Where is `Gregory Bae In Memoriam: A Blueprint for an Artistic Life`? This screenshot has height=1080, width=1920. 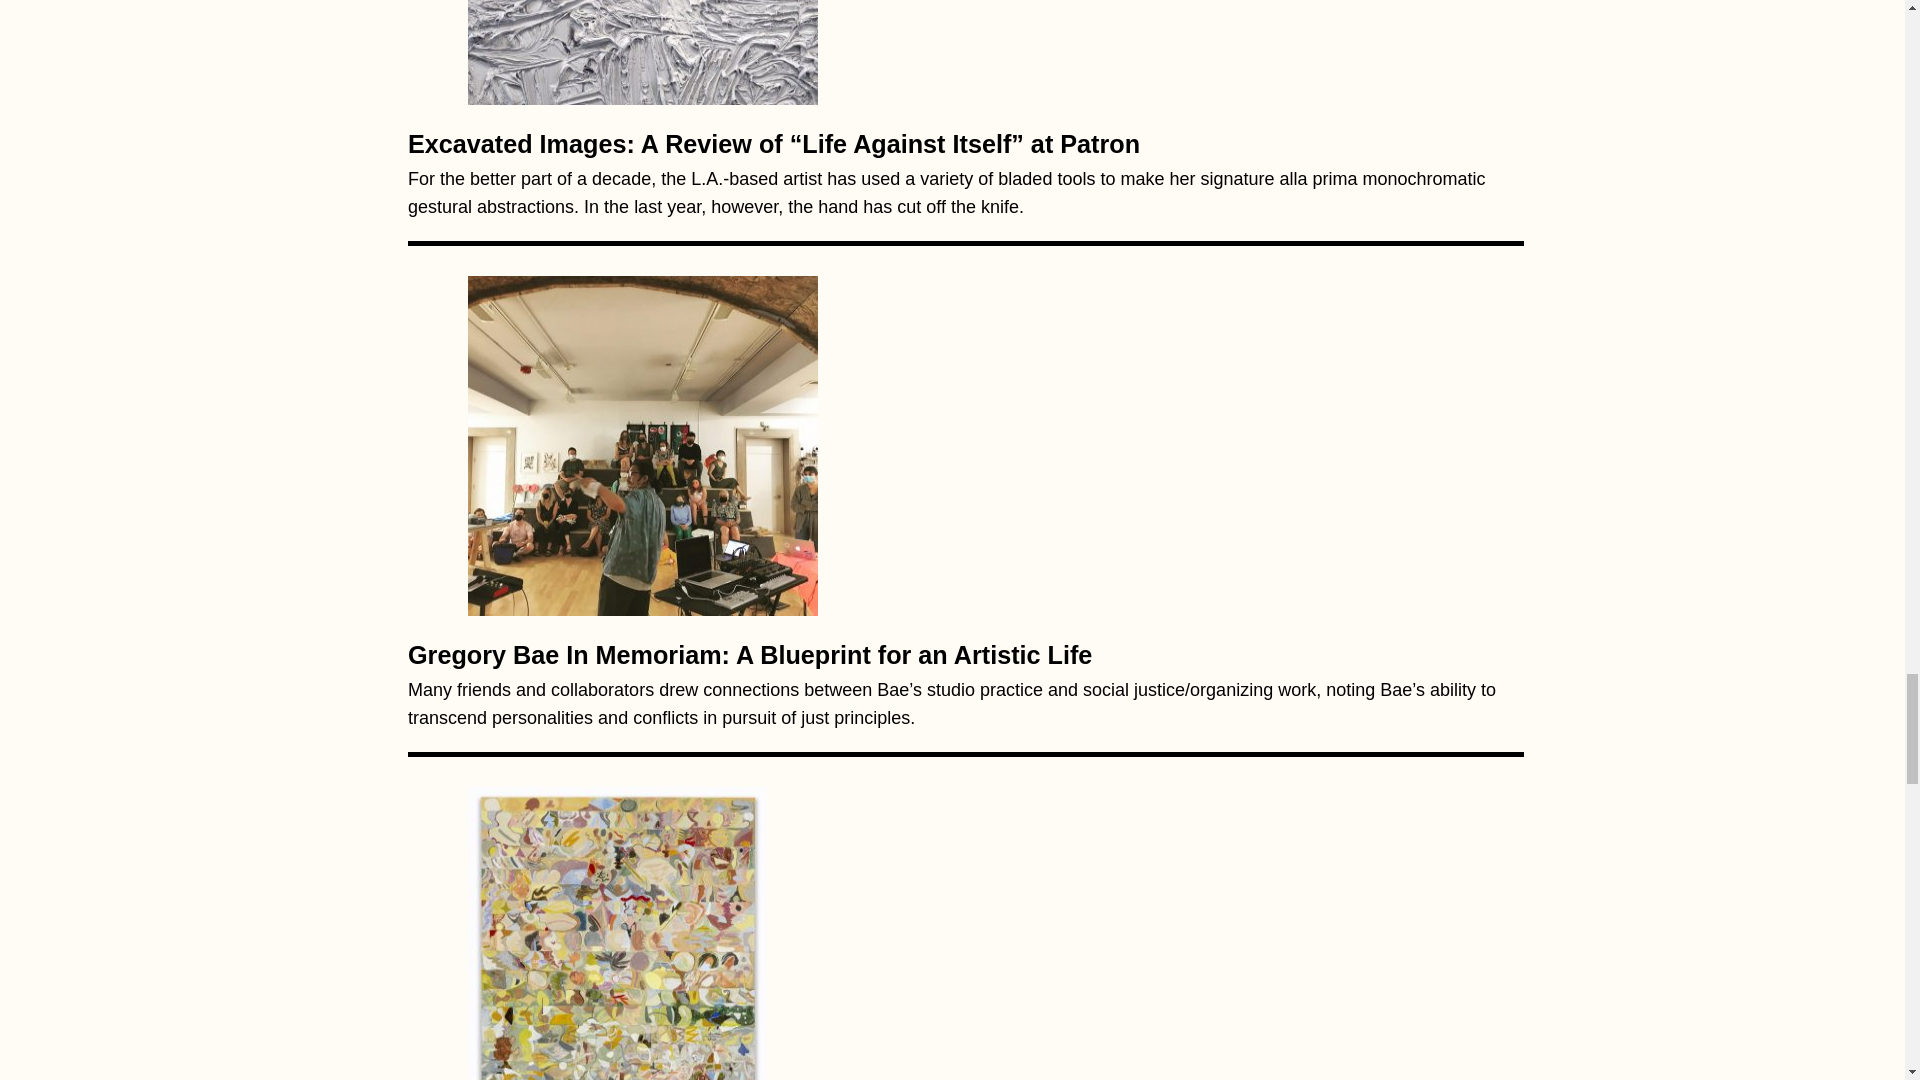
Gregory Bae In Memoriam: A Blueprint for an Artistic Life is located at coordinates (642, 440).